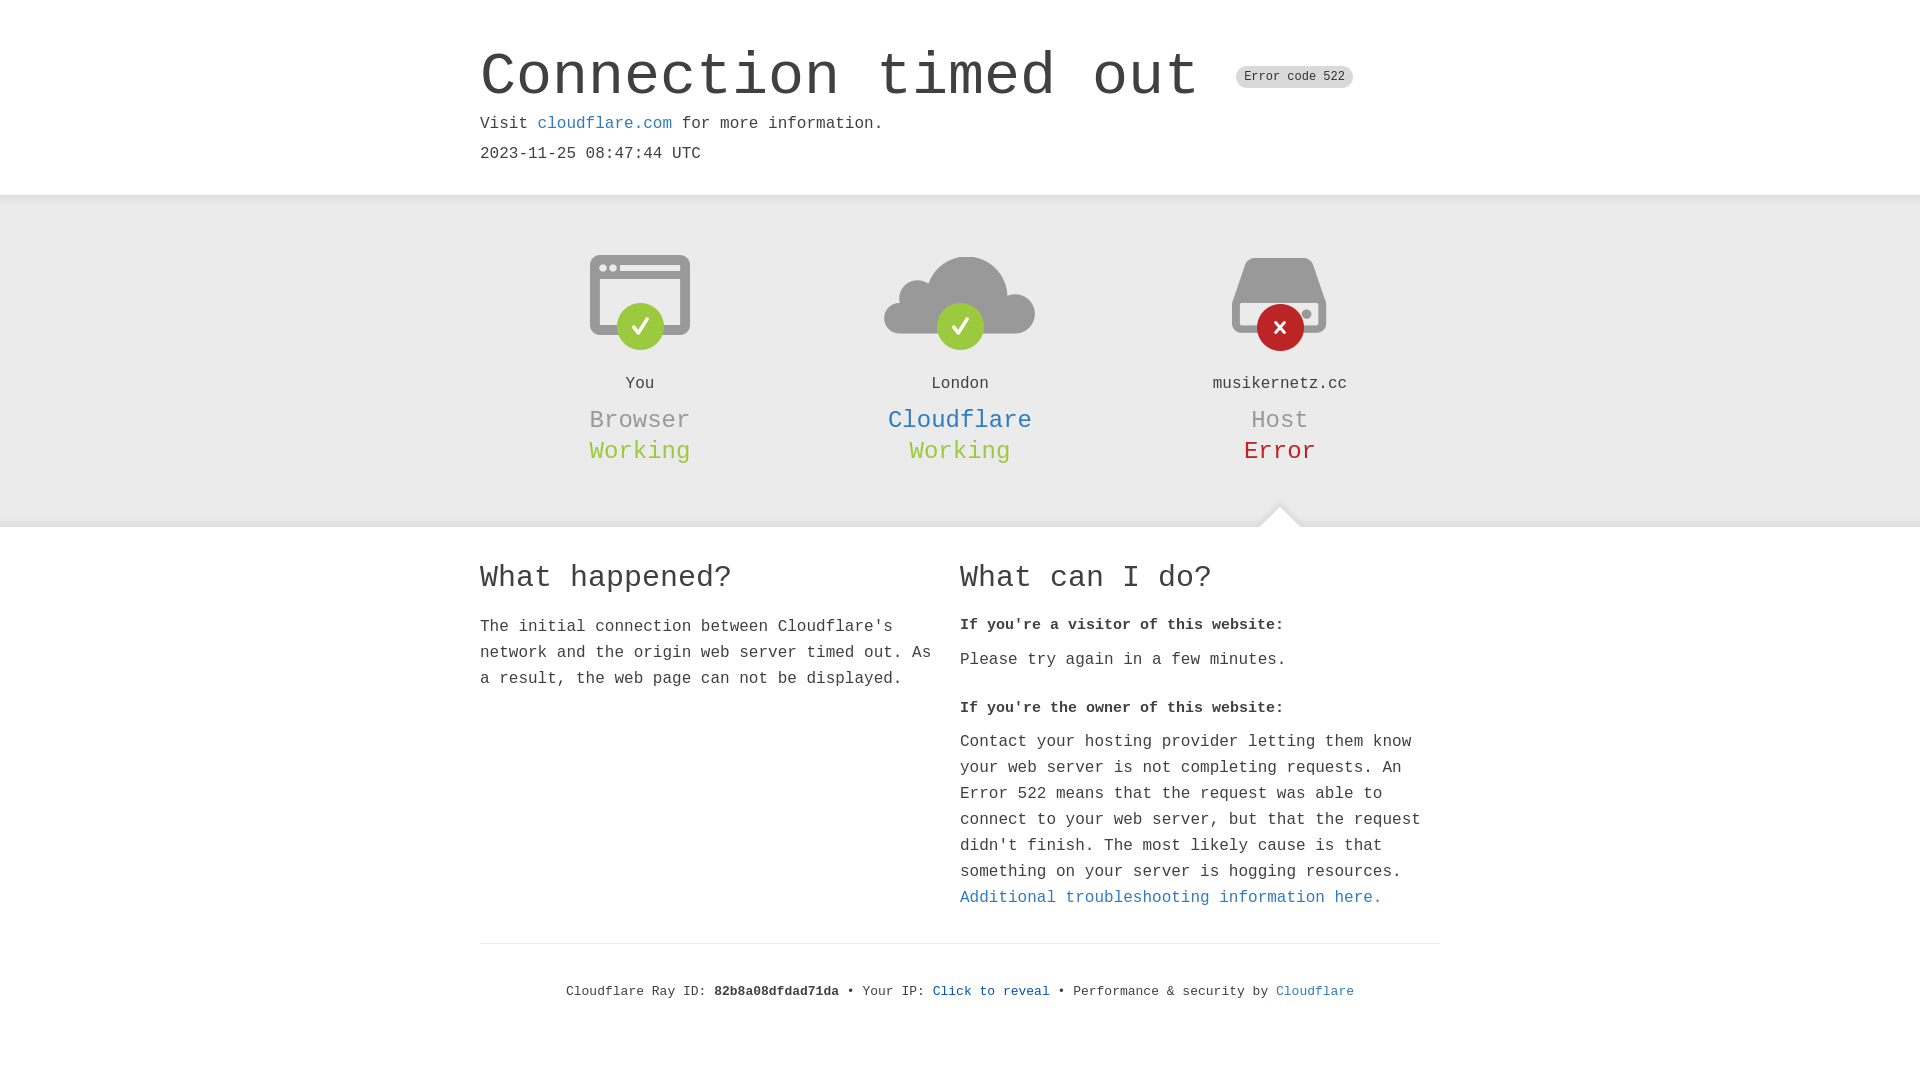  What do you see at coordinates (1315, 992) in the screenshot?
I see `Cloudflare` at bounding box center [1315, 992].